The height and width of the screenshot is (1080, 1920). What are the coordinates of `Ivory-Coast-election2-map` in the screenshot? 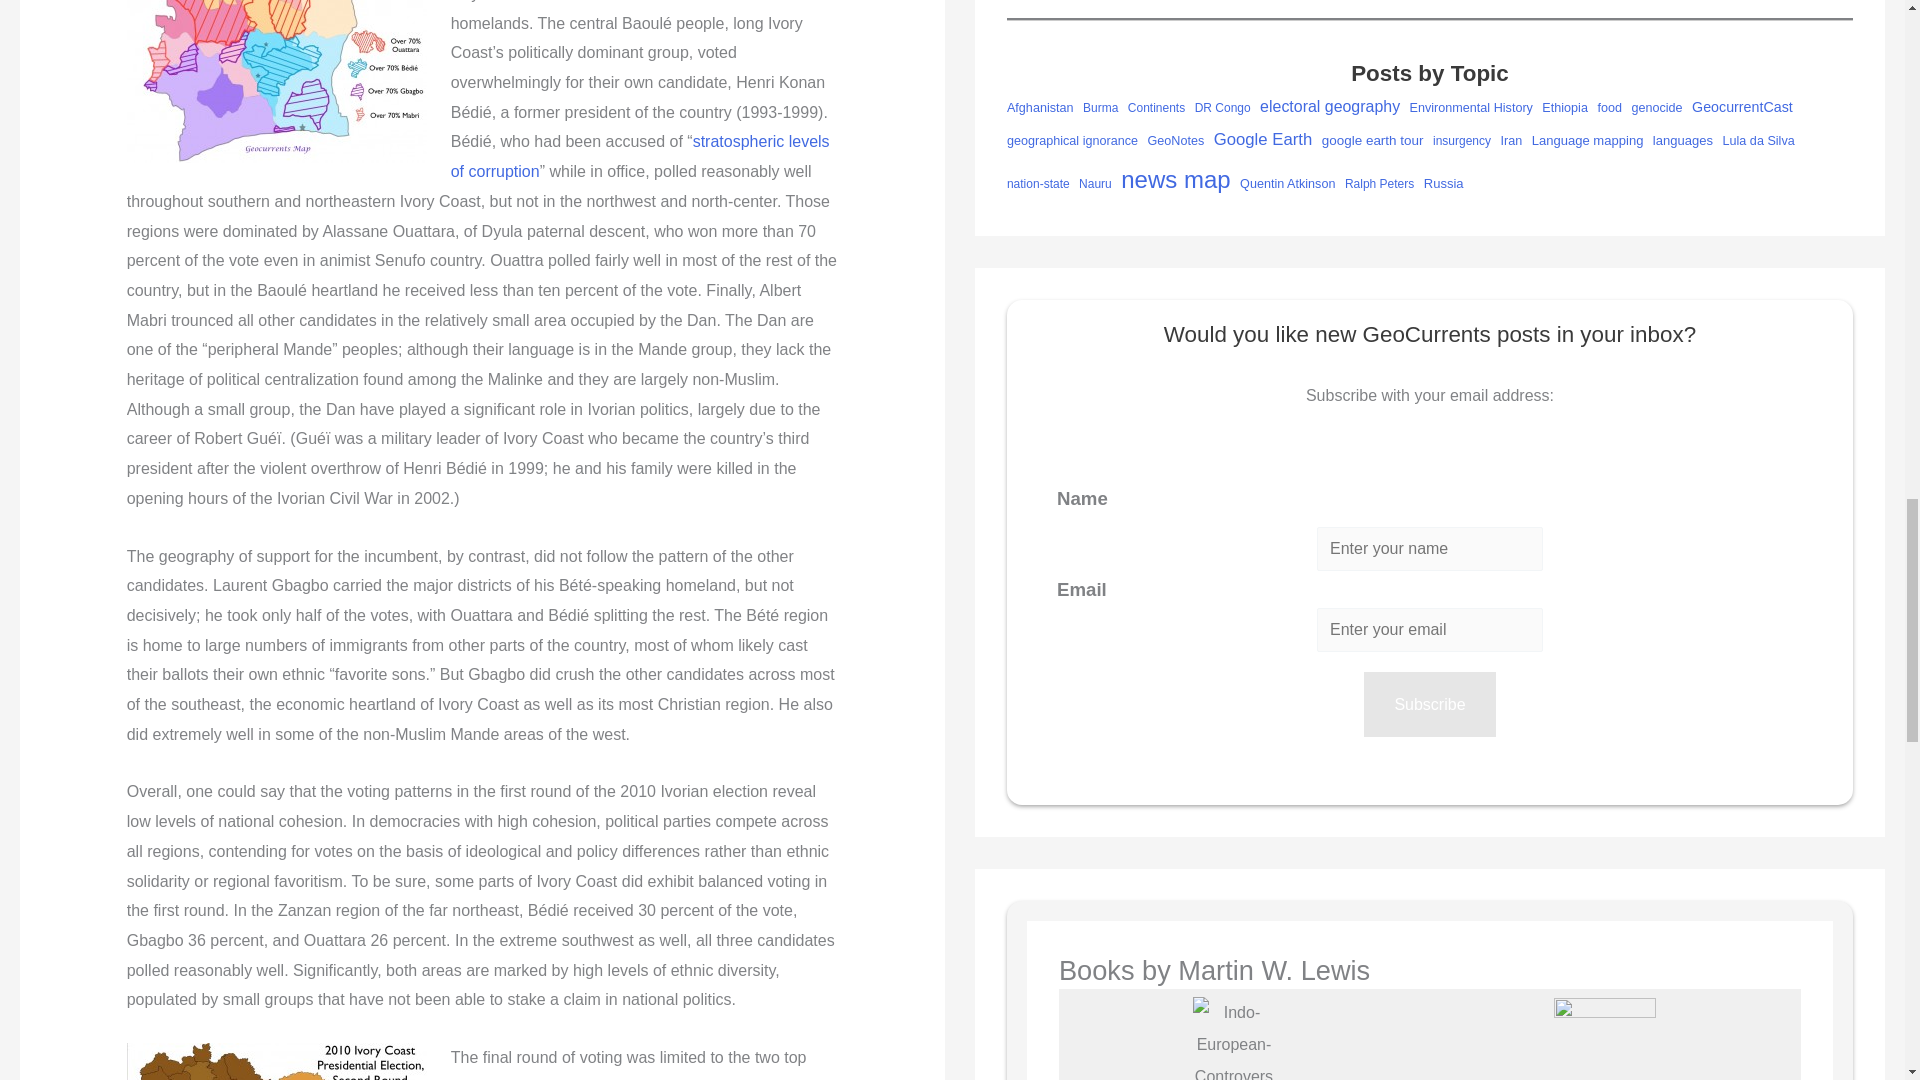 It's located at (276, 1062).